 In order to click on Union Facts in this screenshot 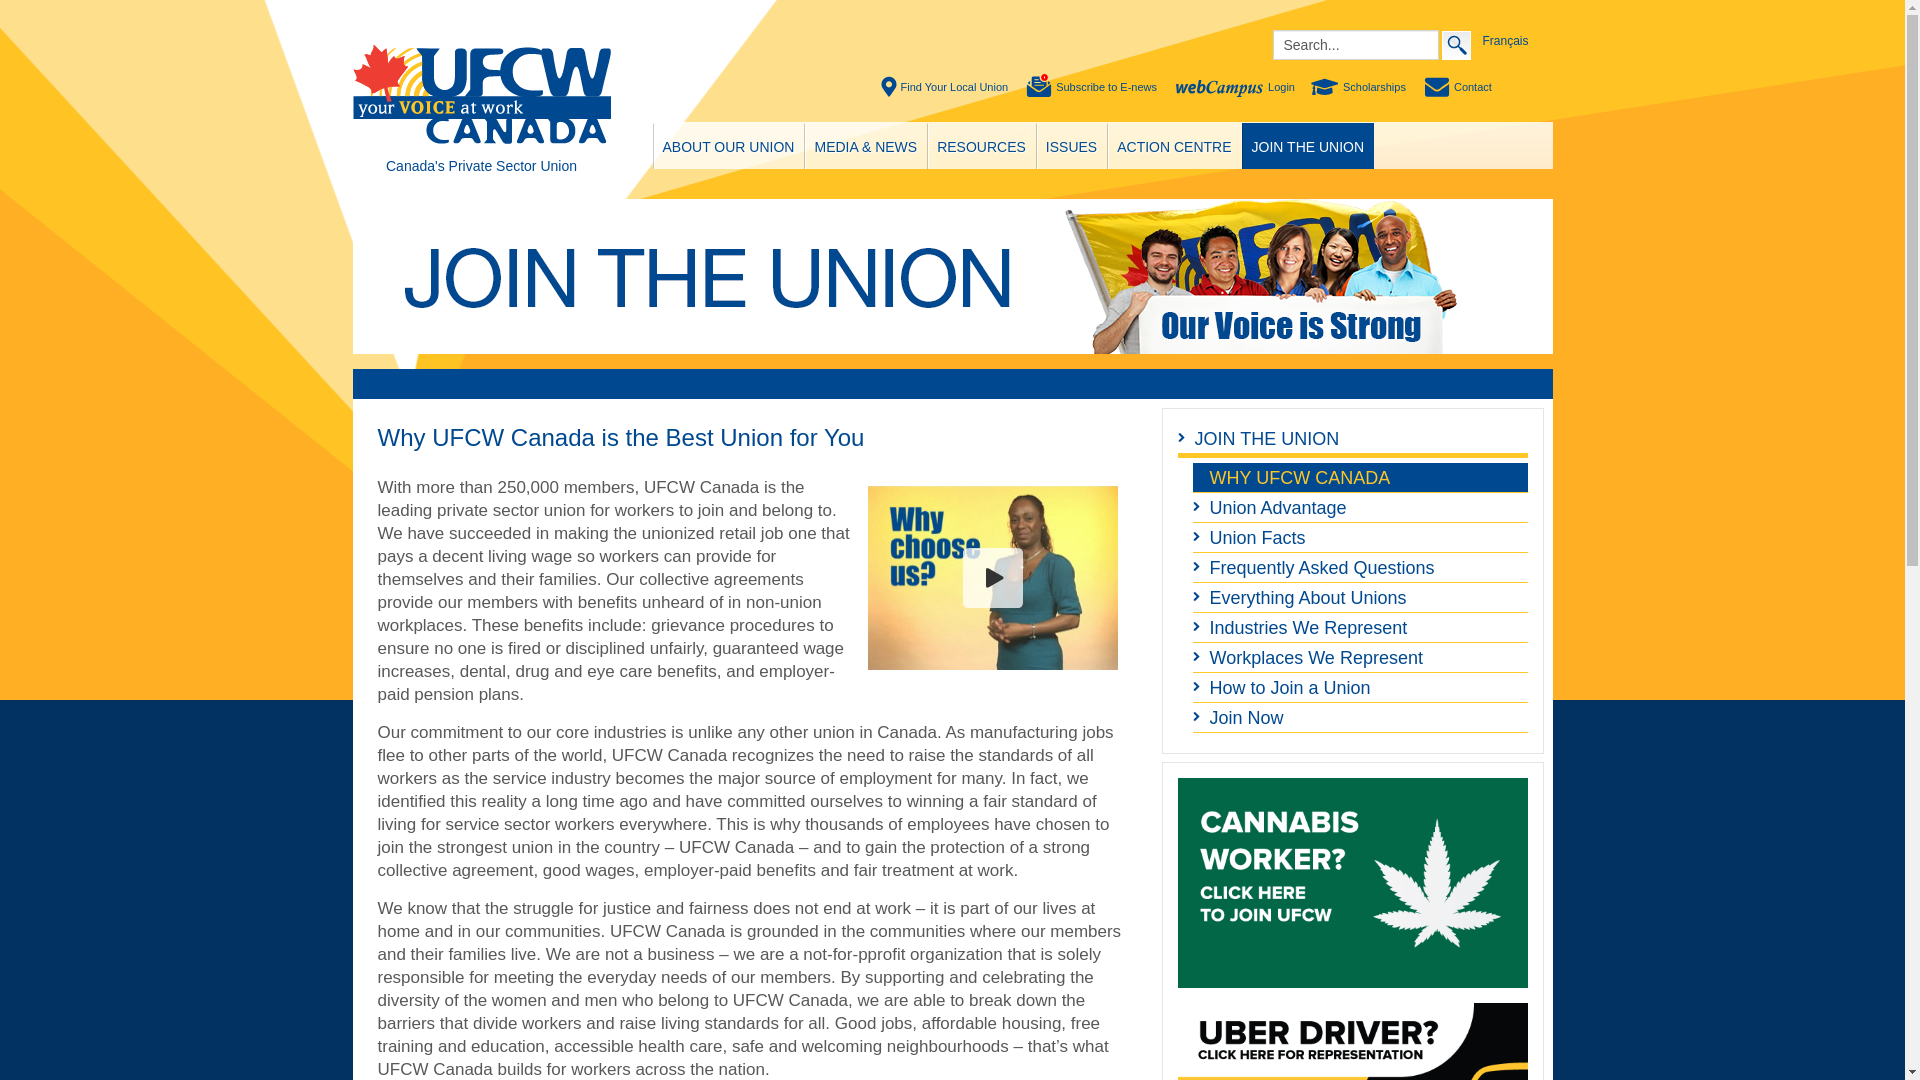, I will do `click(1359, 537)`.